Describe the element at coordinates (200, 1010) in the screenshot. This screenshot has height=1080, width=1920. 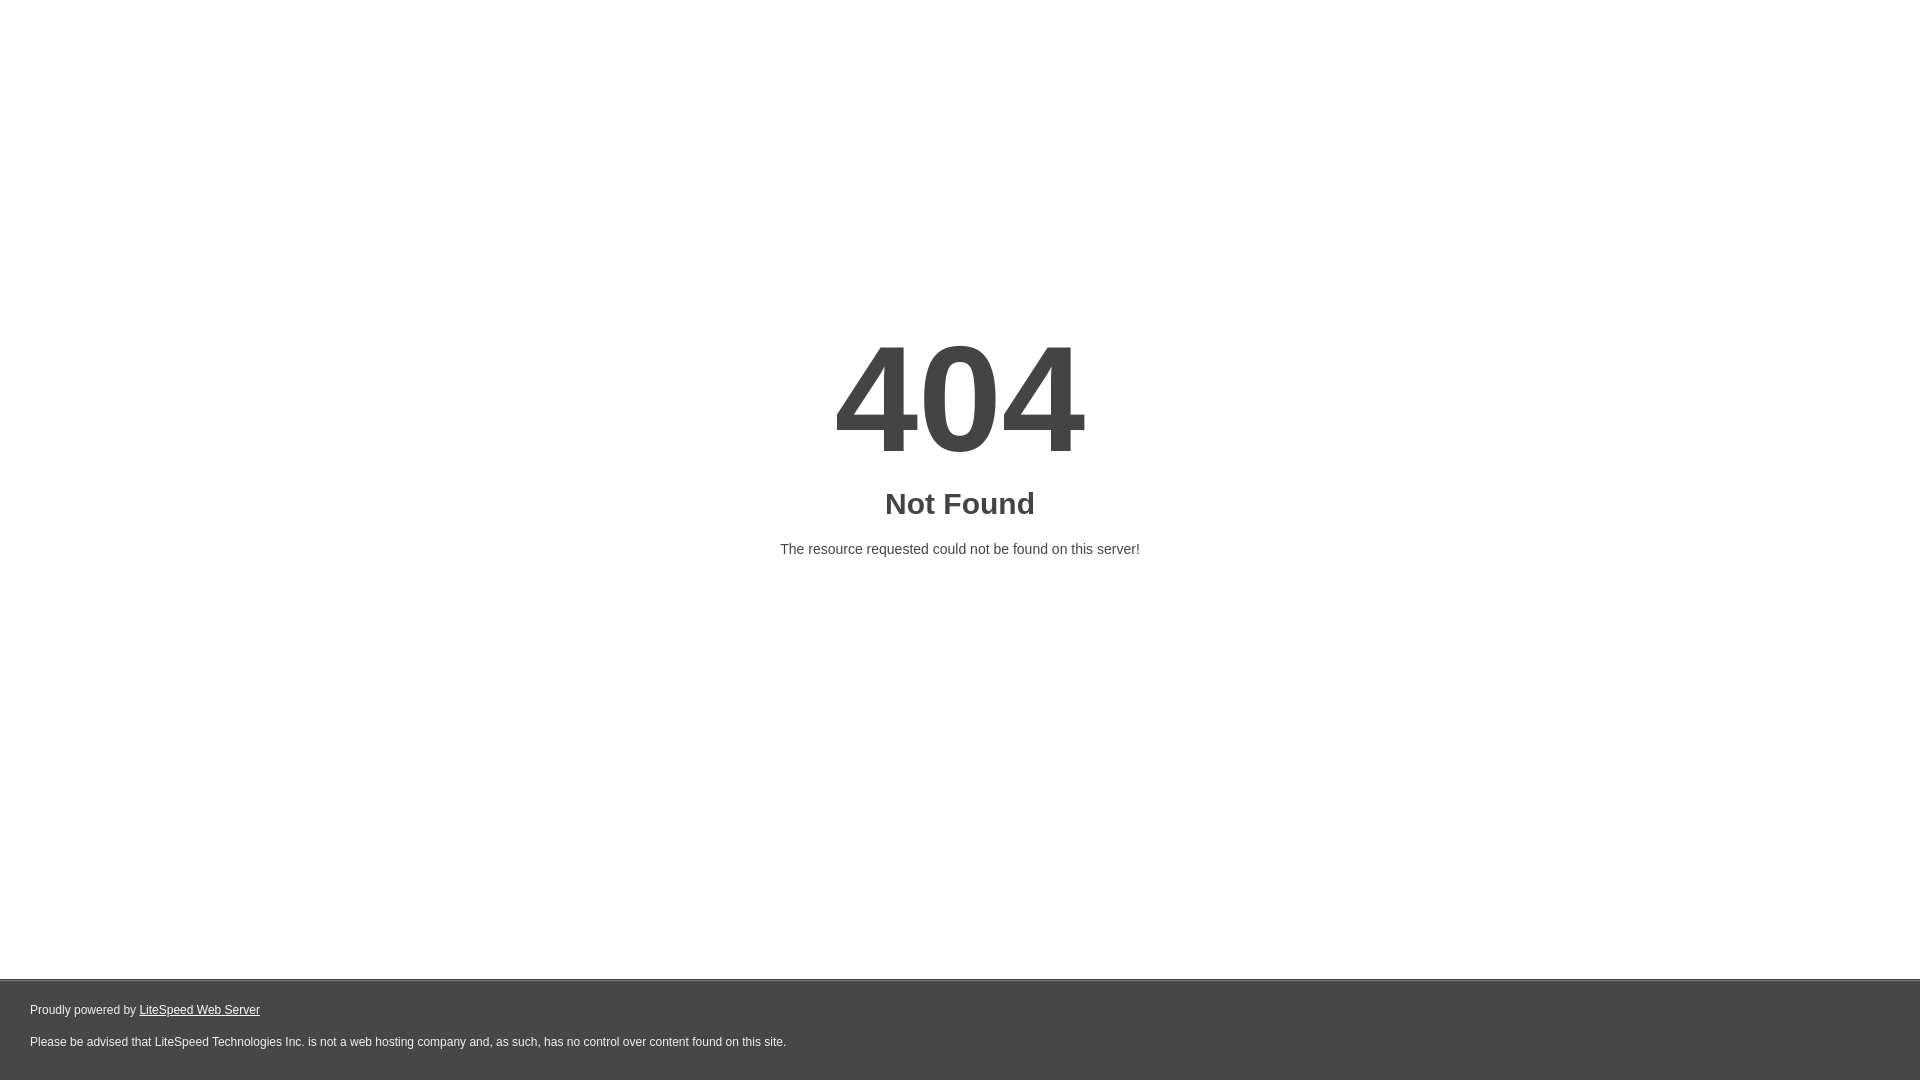
I see `LiteSpeed Web Server` at that location.